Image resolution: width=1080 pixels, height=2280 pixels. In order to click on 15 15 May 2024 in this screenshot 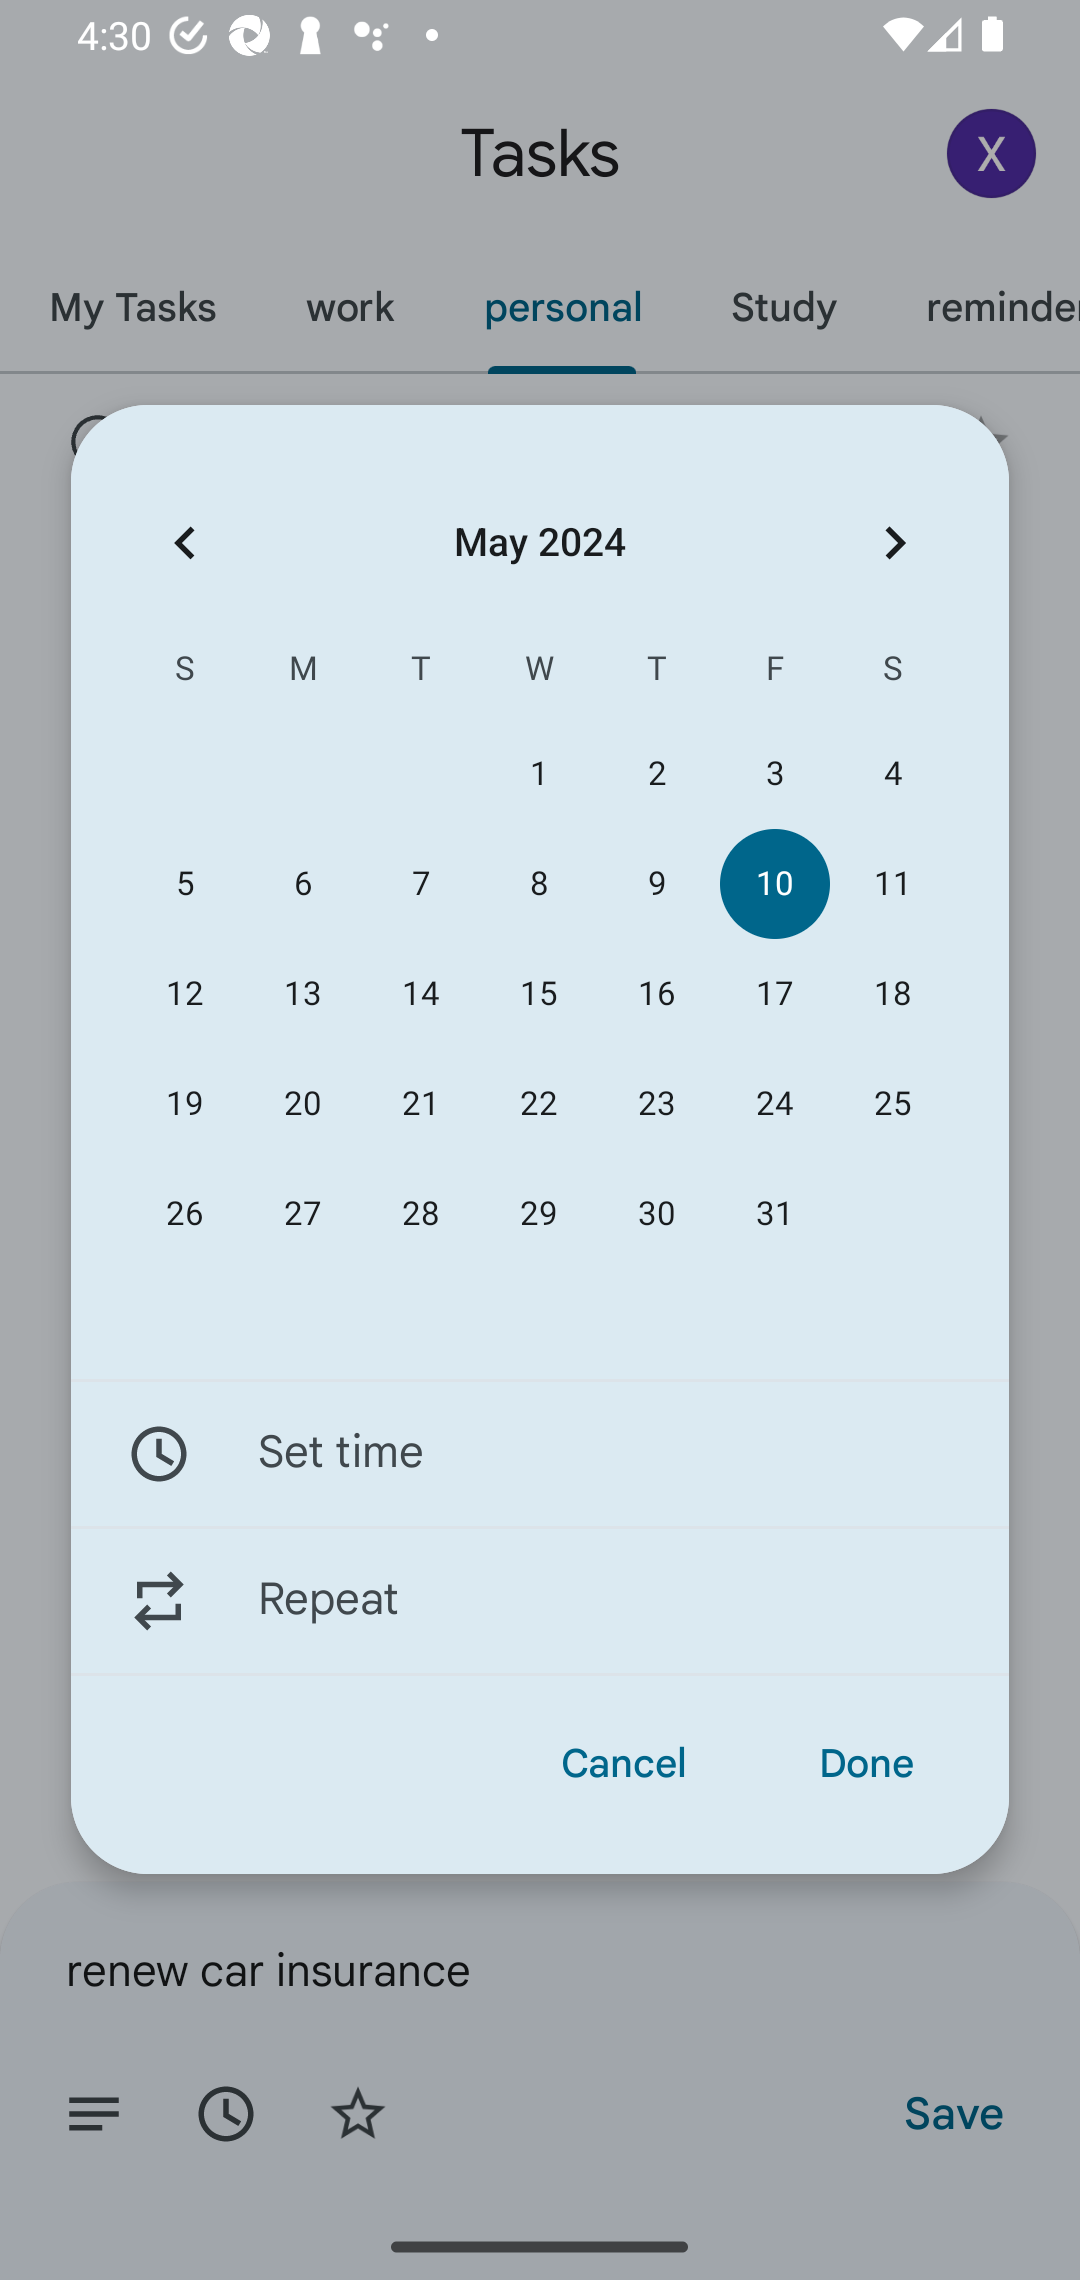, I will do `click(538, 994)`.